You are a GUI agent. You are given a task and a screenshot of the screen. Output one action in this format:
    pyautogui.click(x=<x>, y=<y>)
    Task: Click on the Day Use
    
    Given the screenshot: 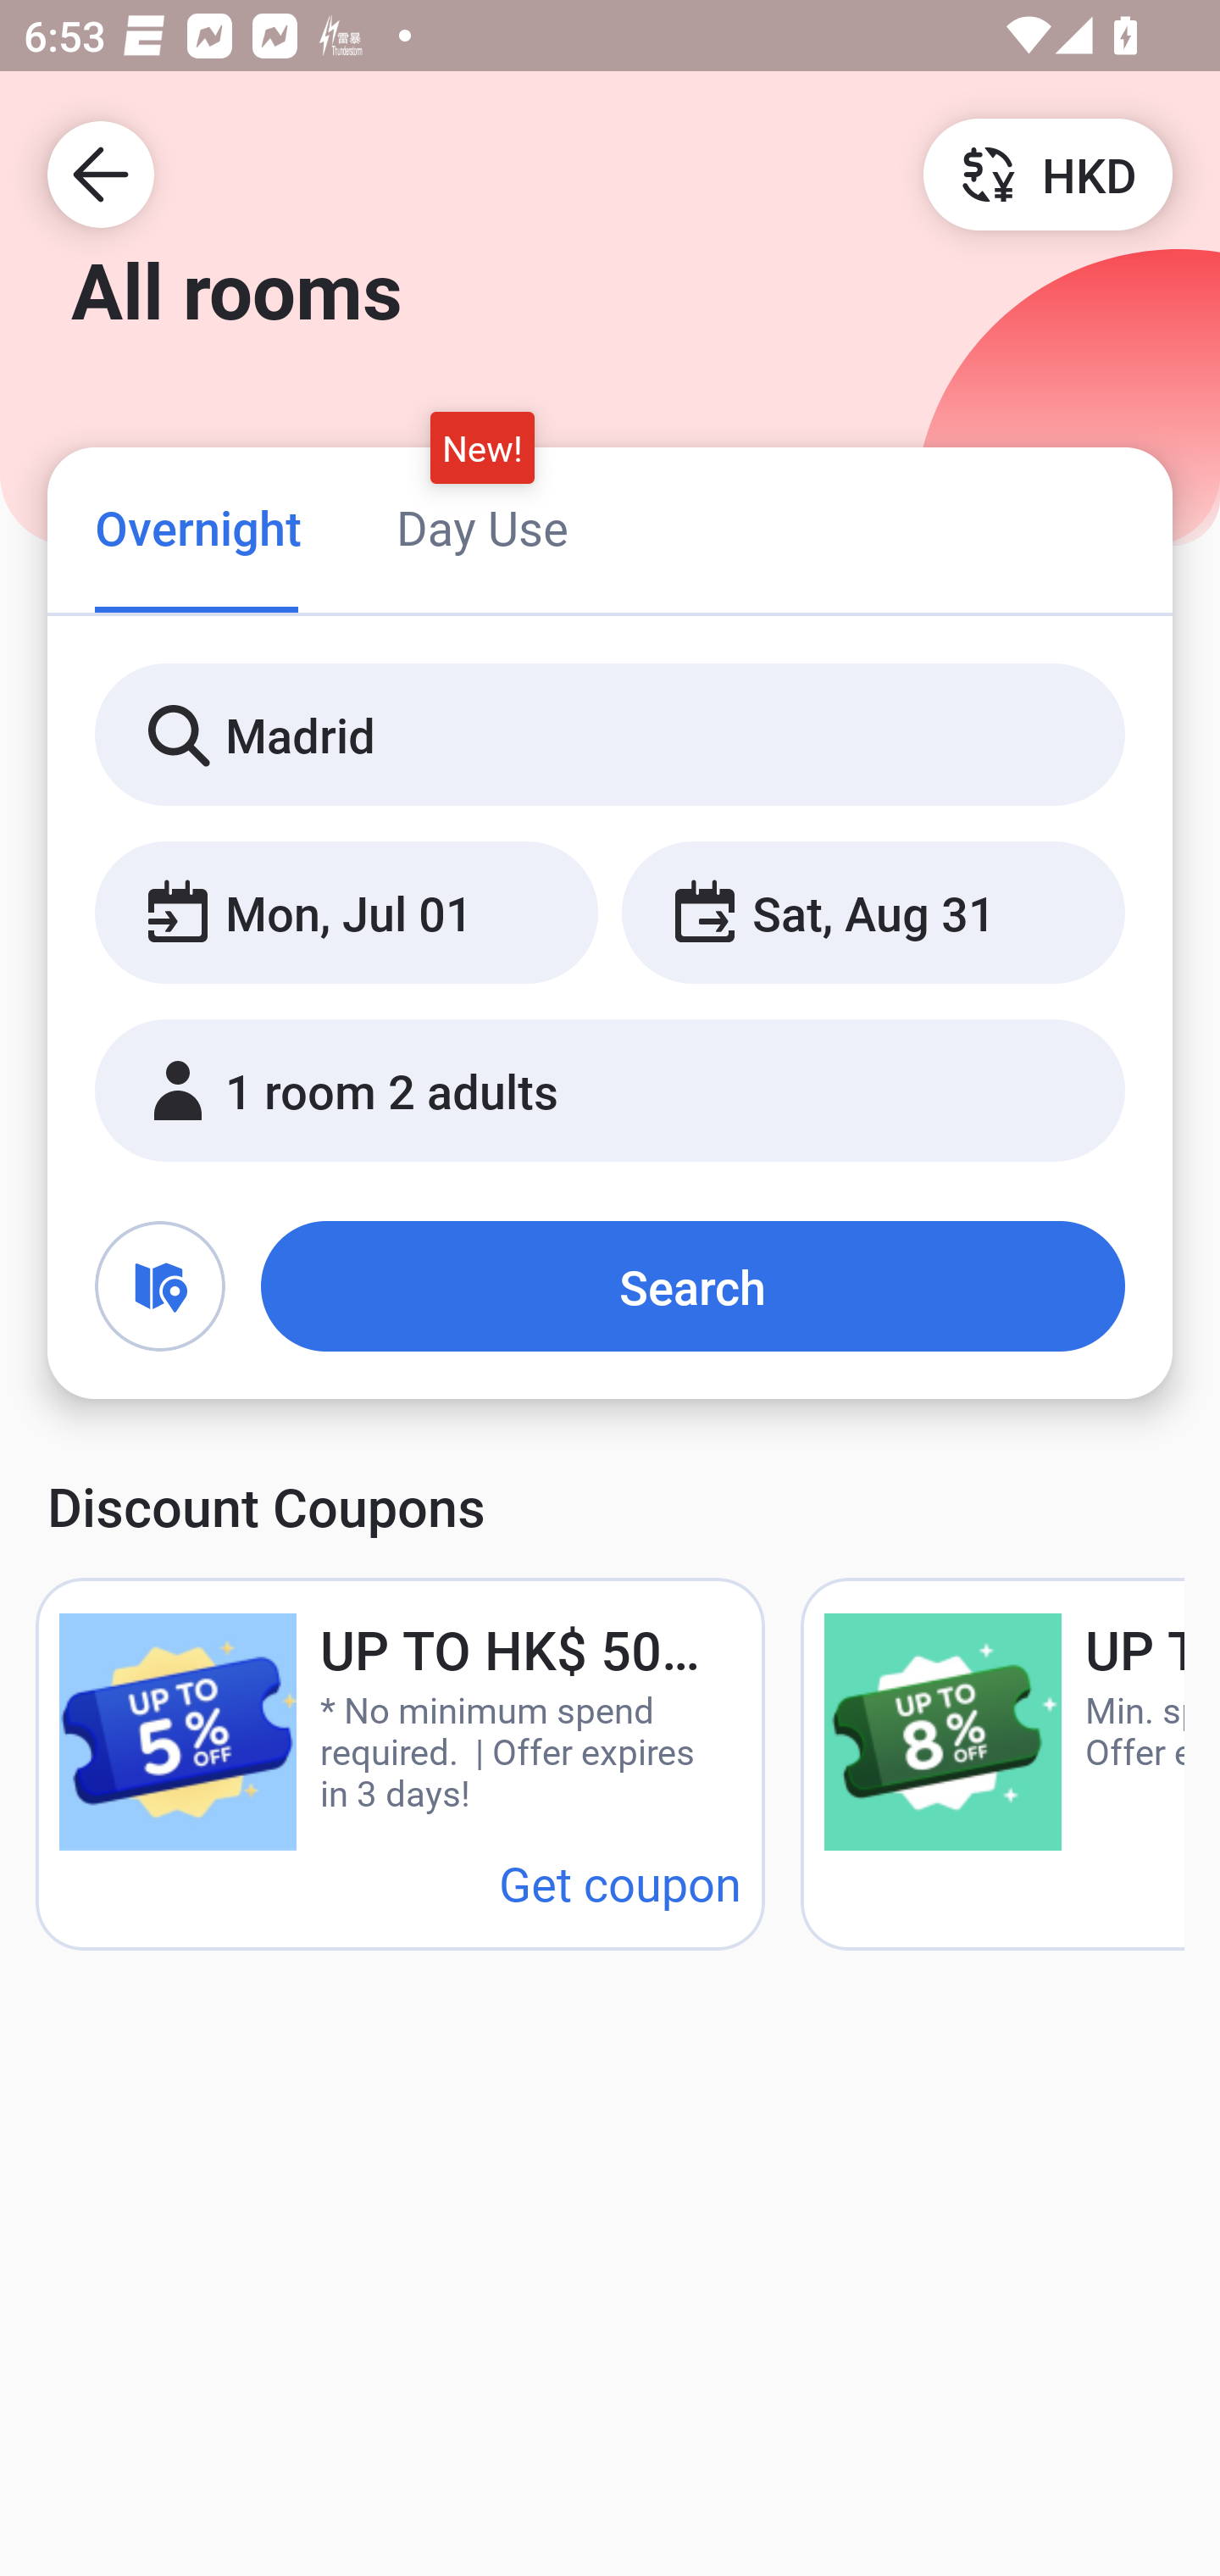 What is the action you would take?
    pyautogui.click(x=482, y=527)
    